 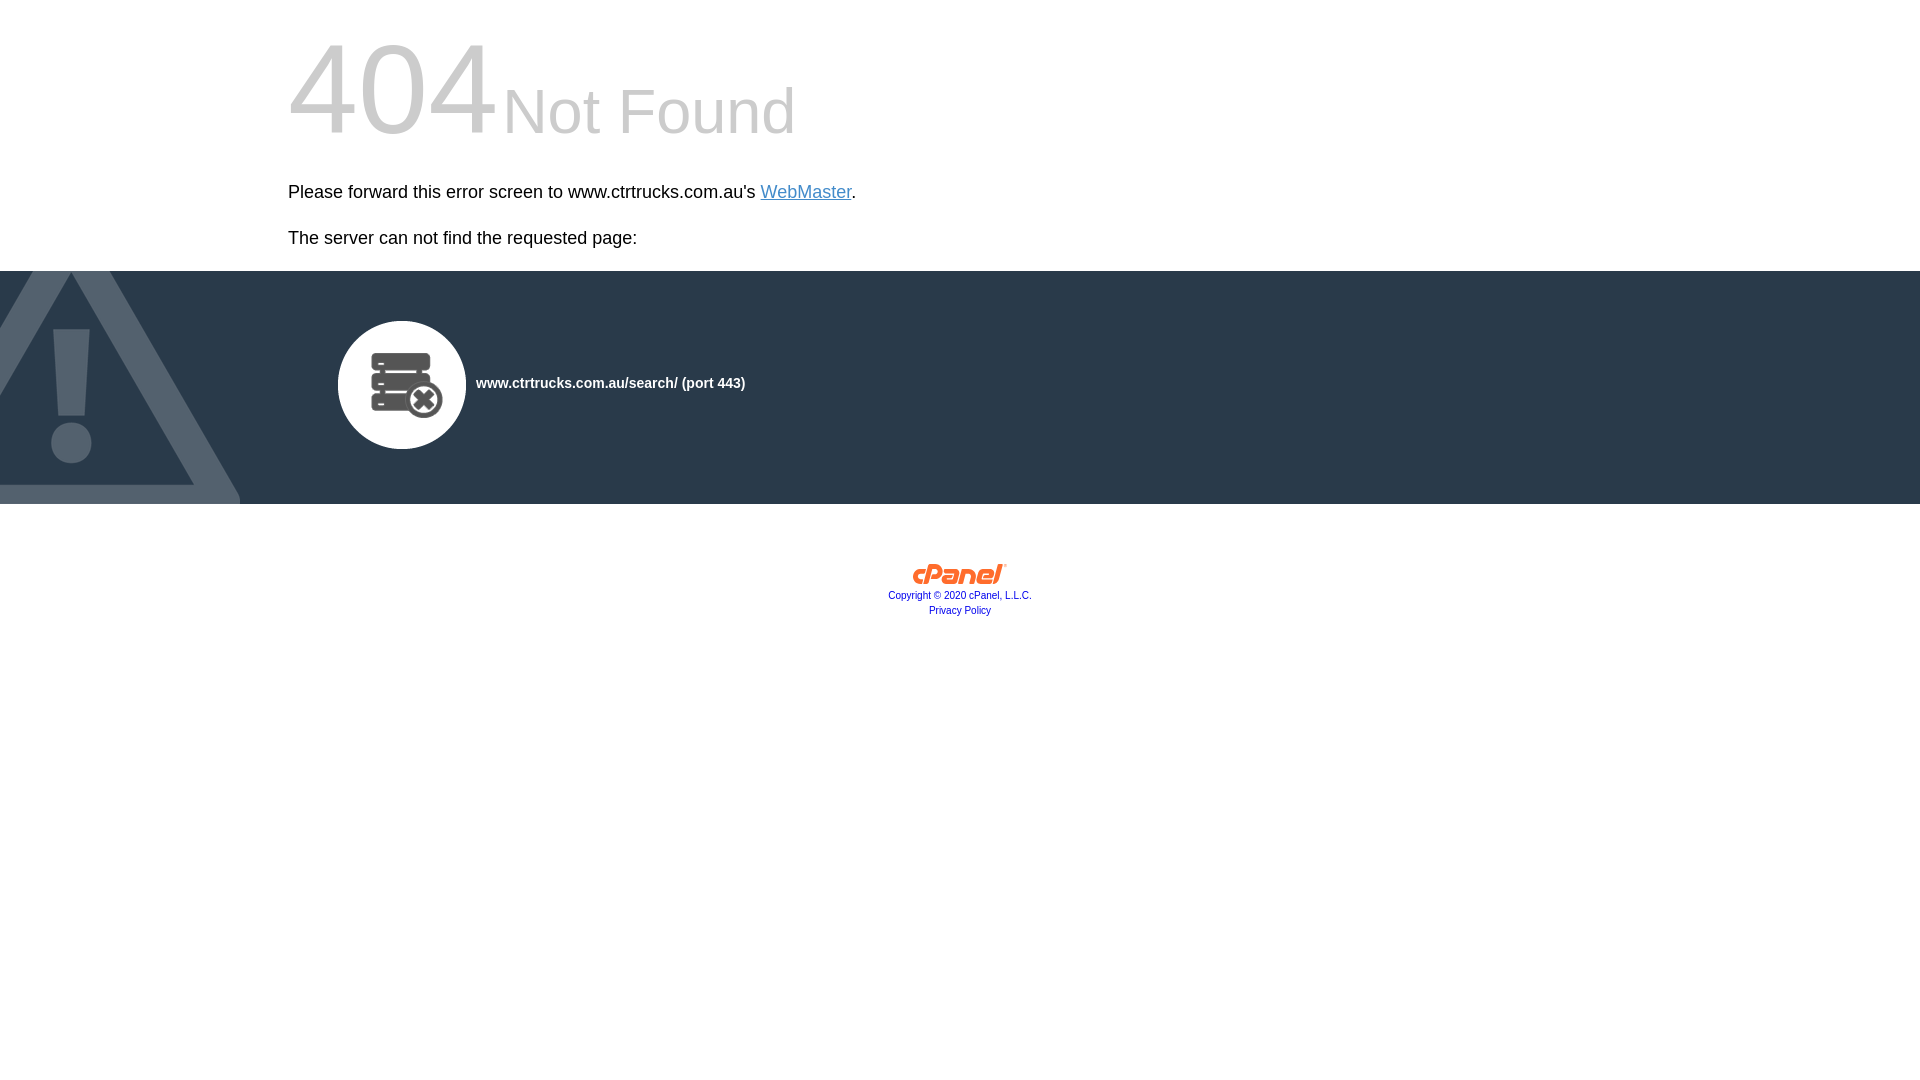 I want to click on Privacy Policy, so click(x=960, y=610).